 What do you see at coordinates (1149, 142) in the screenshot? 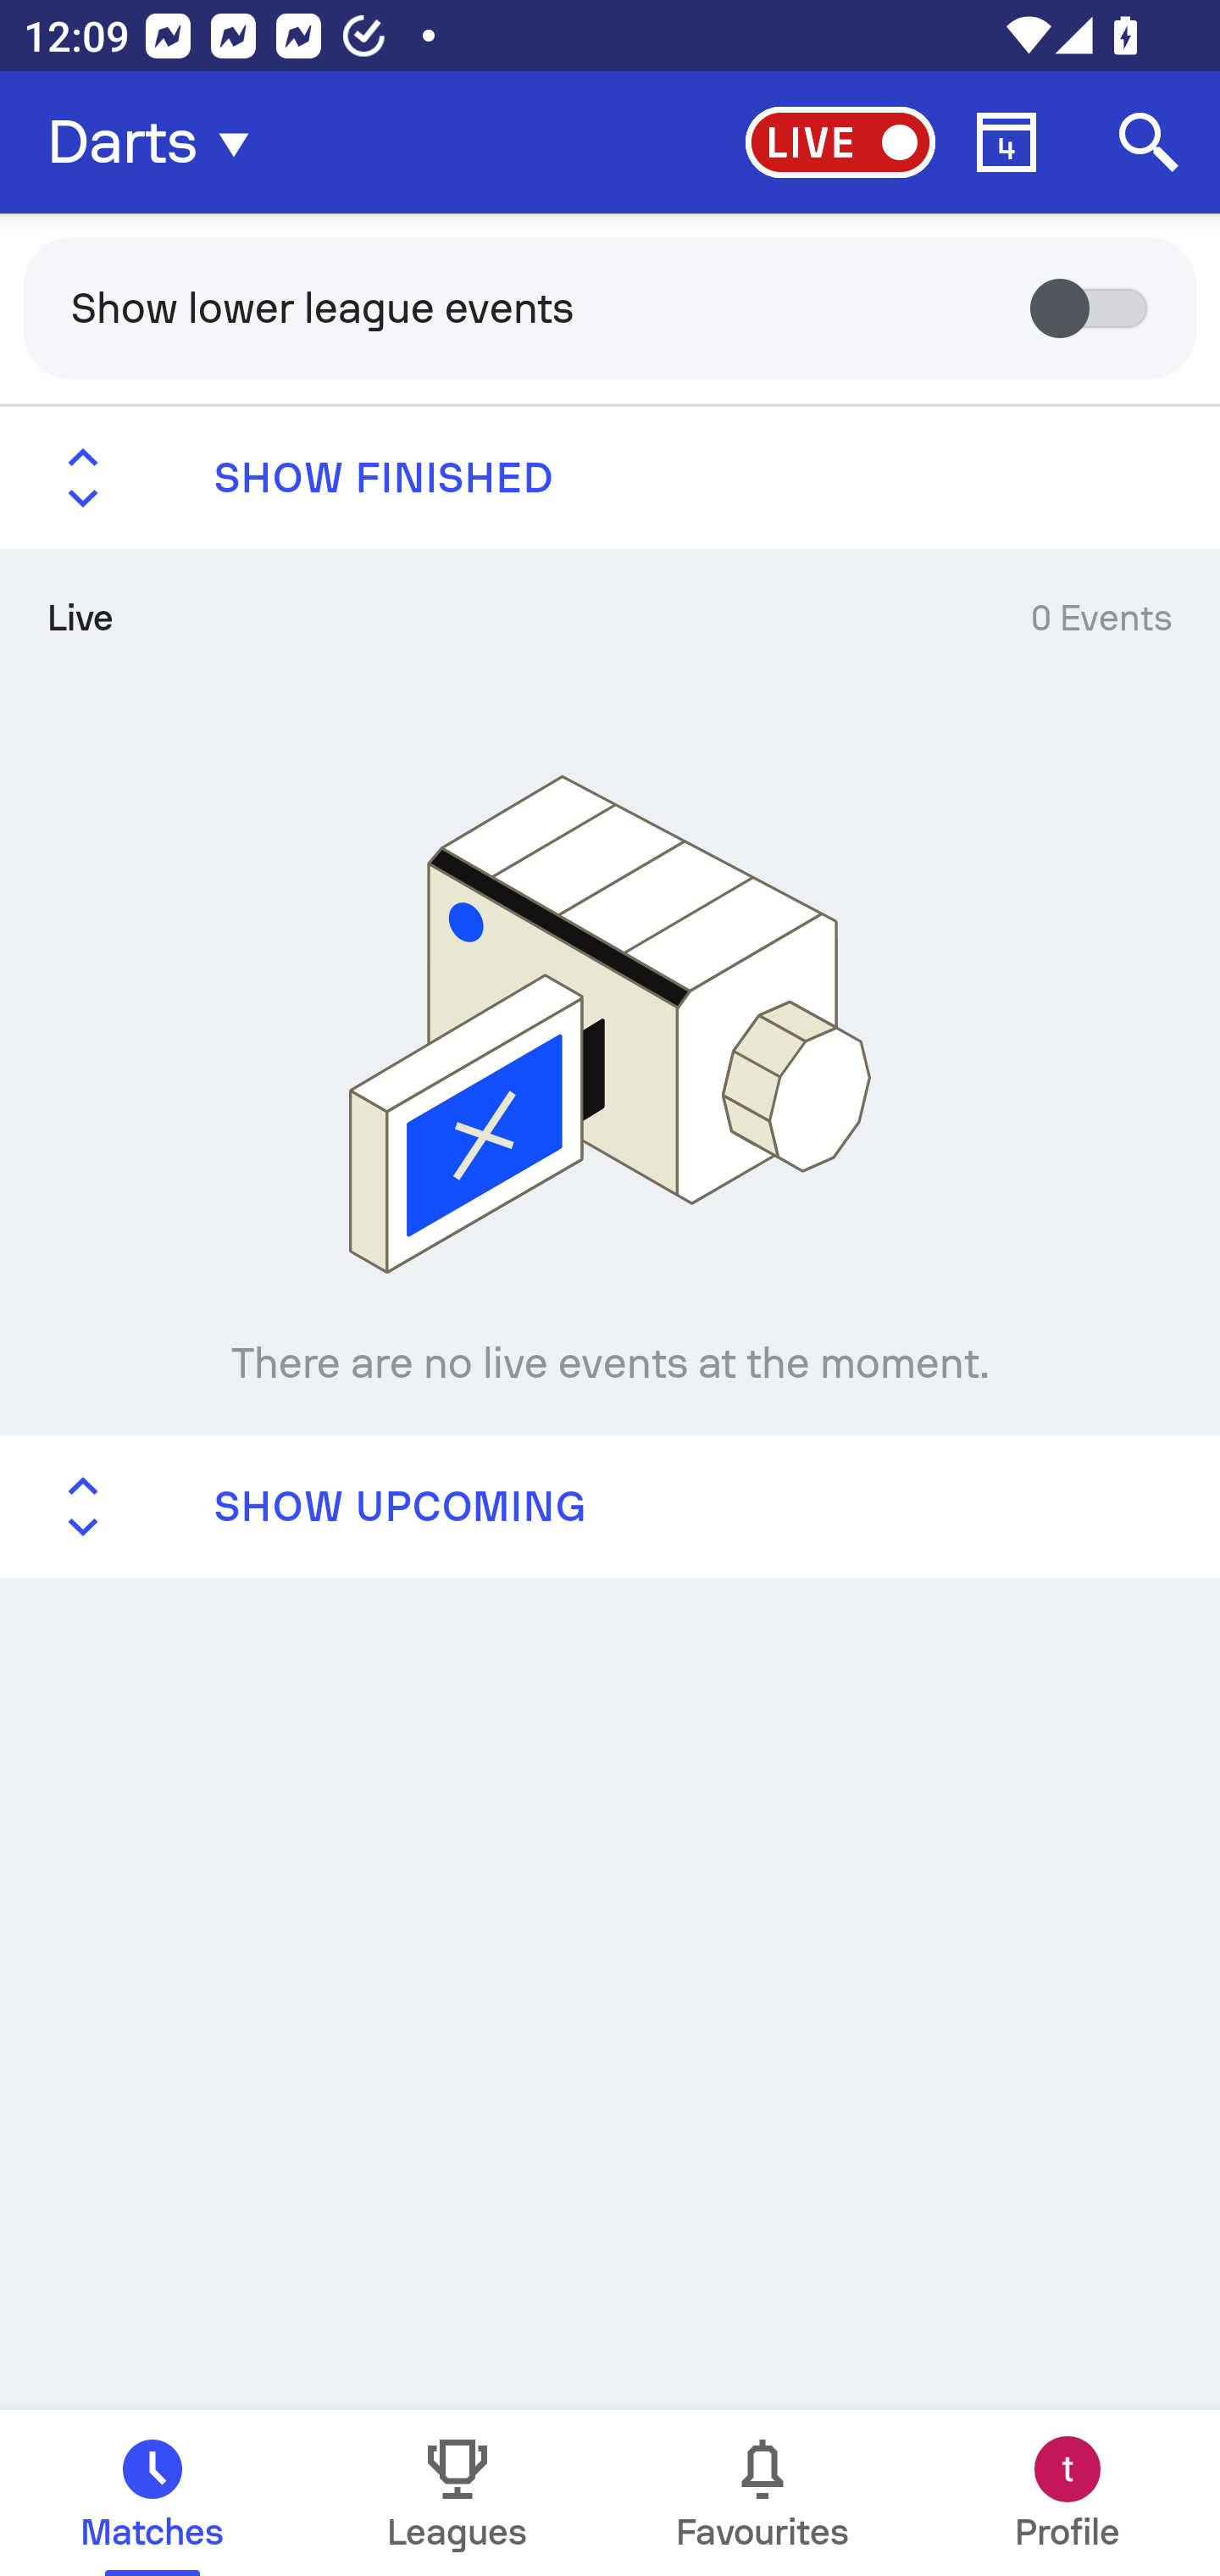
I see `Search` at bounding box center [1149, 142].